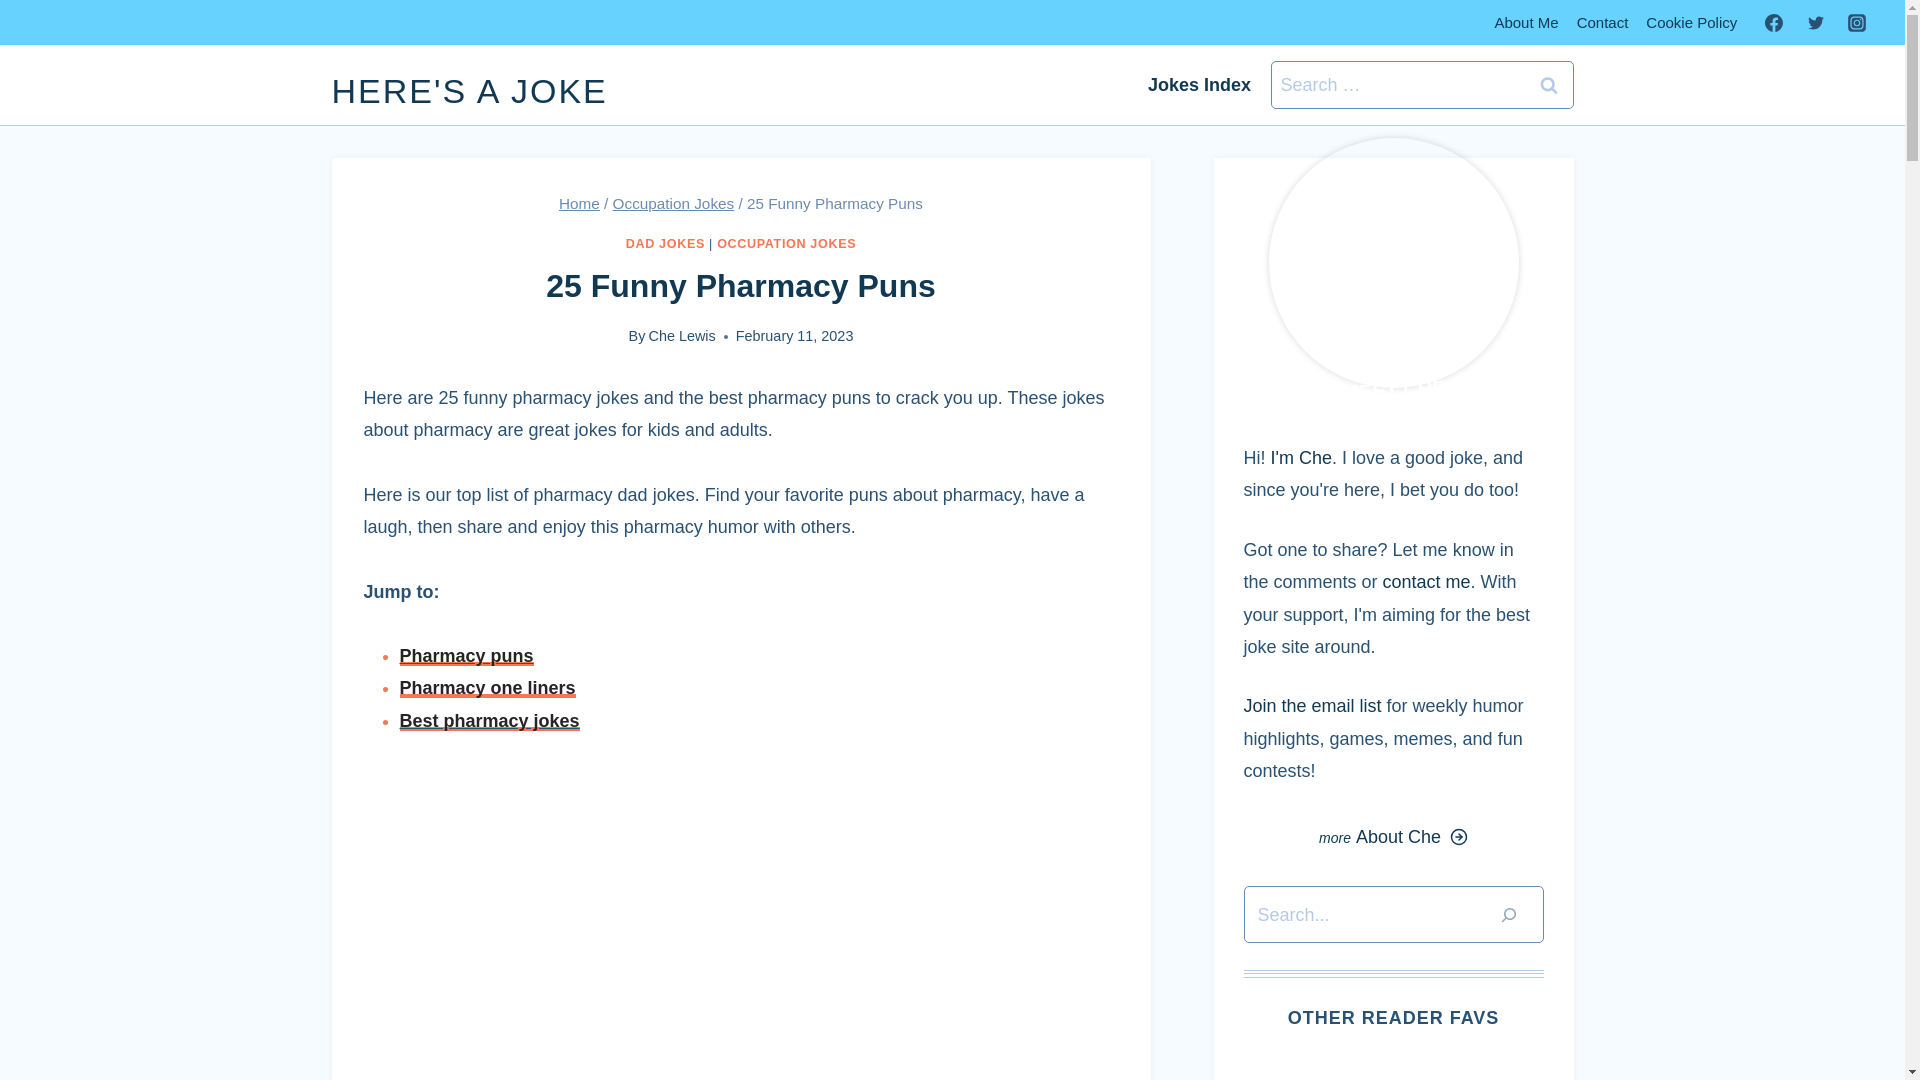 This screenshot has width=1920, height=1080. I want to click on Pharmacy puns, so click(466, 656).